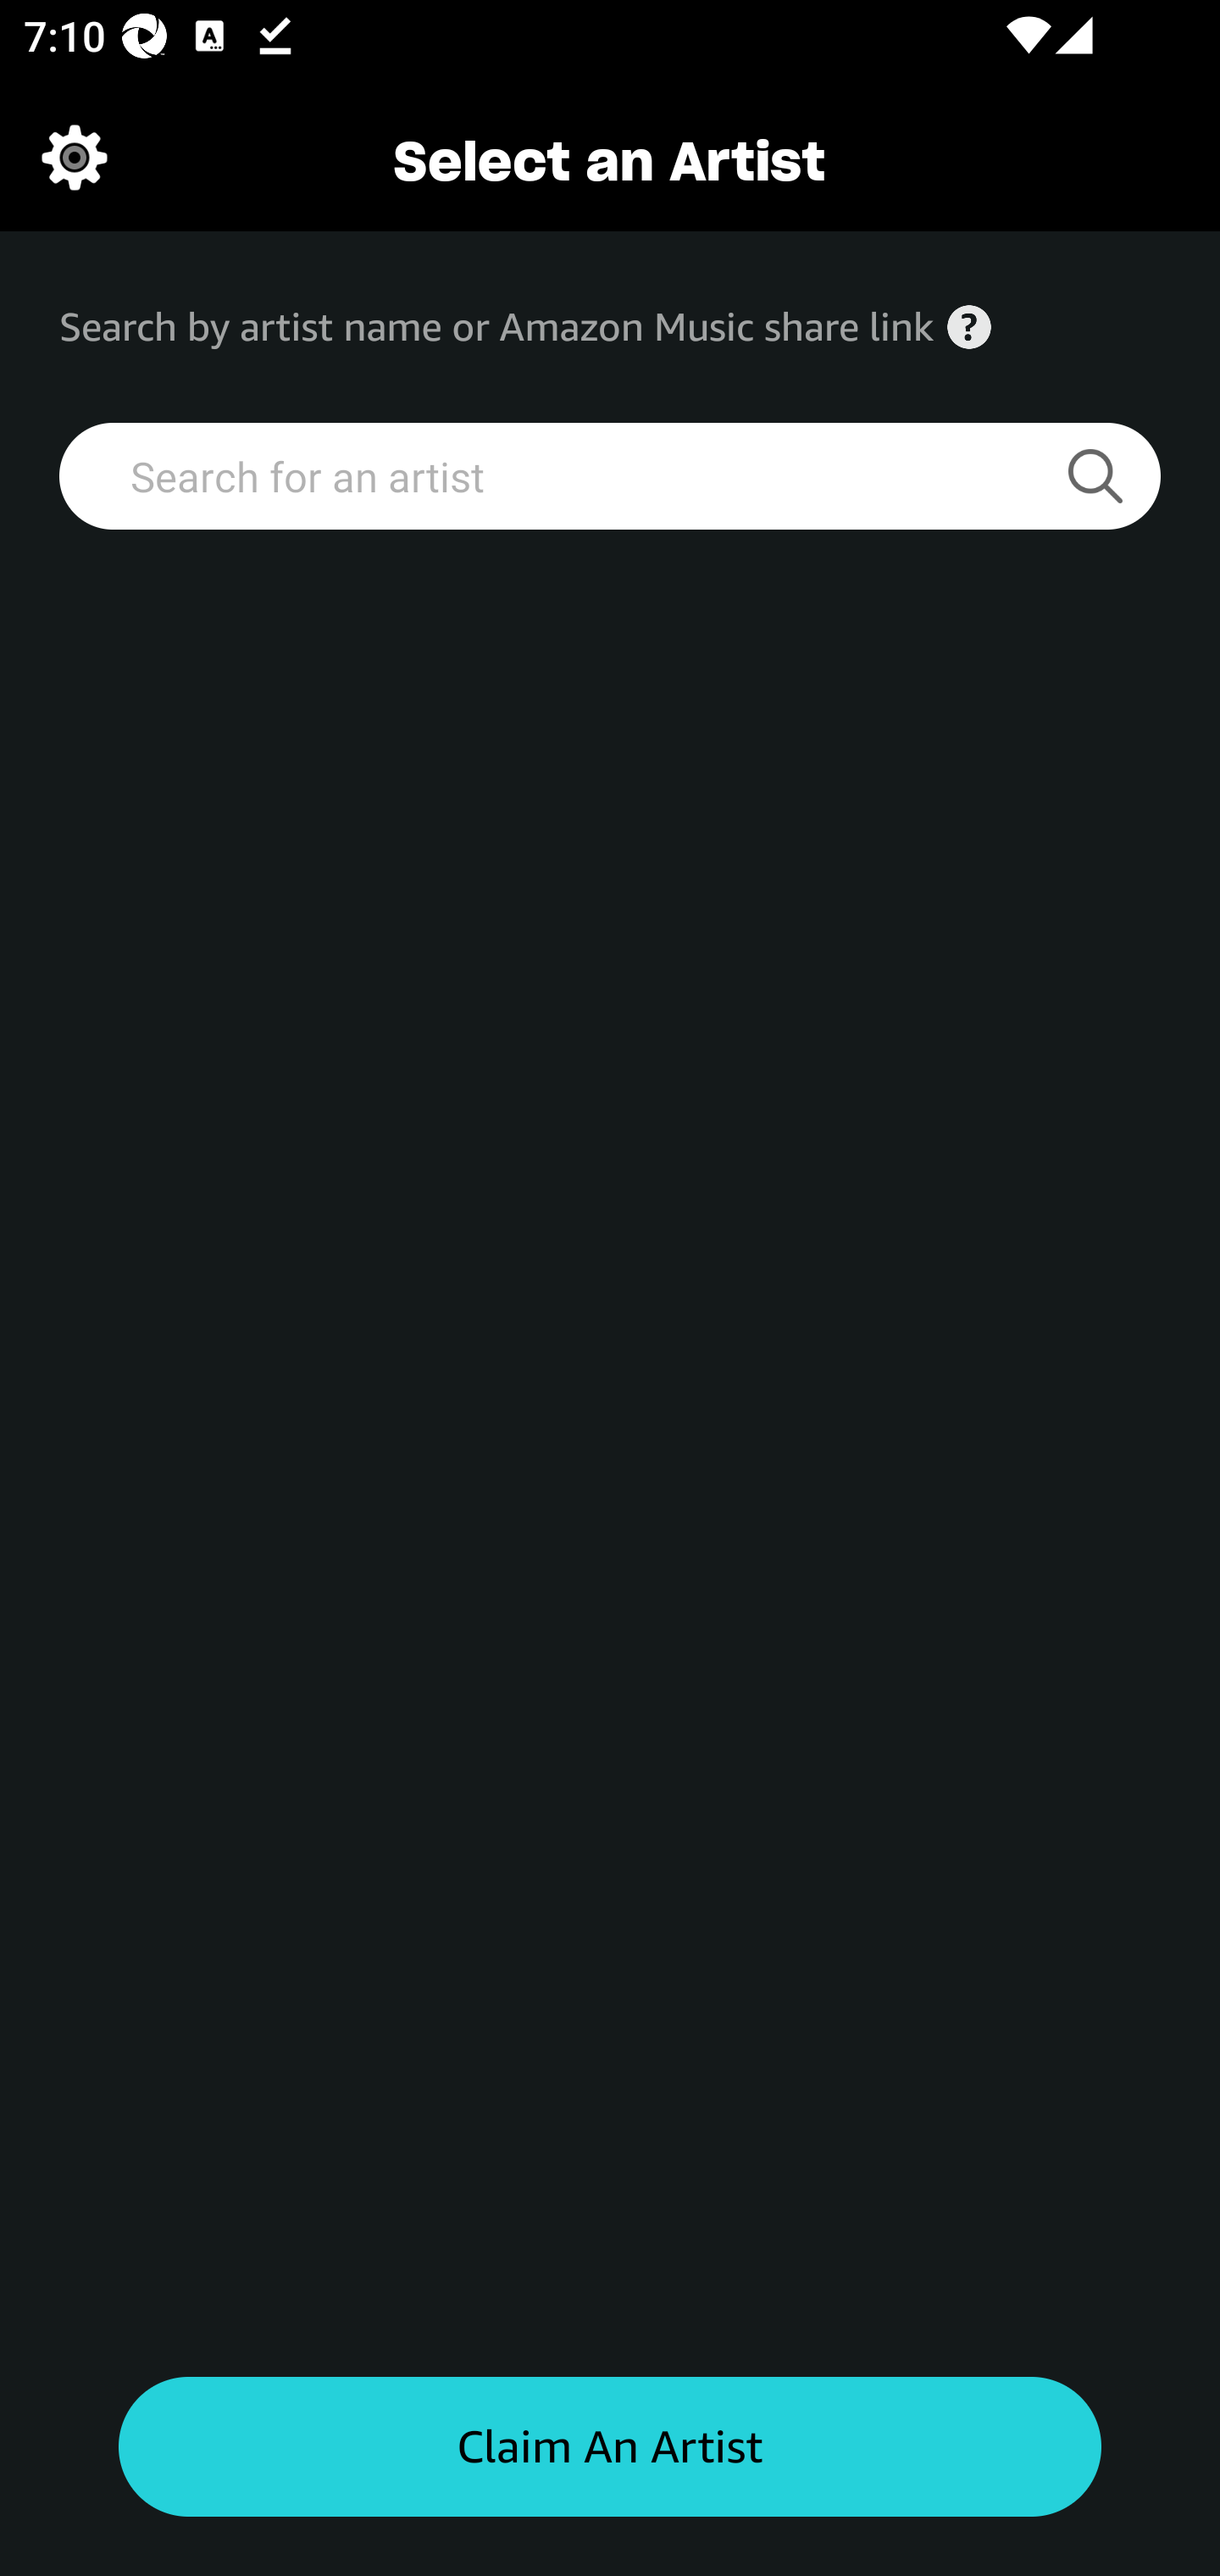 This screenshot has width=1220, height=2576. What do you see at coordinates (610, 2447) in the screenshot?
I see `Claim an artist button Claim An Artist` at bounding box center [610, 2447].